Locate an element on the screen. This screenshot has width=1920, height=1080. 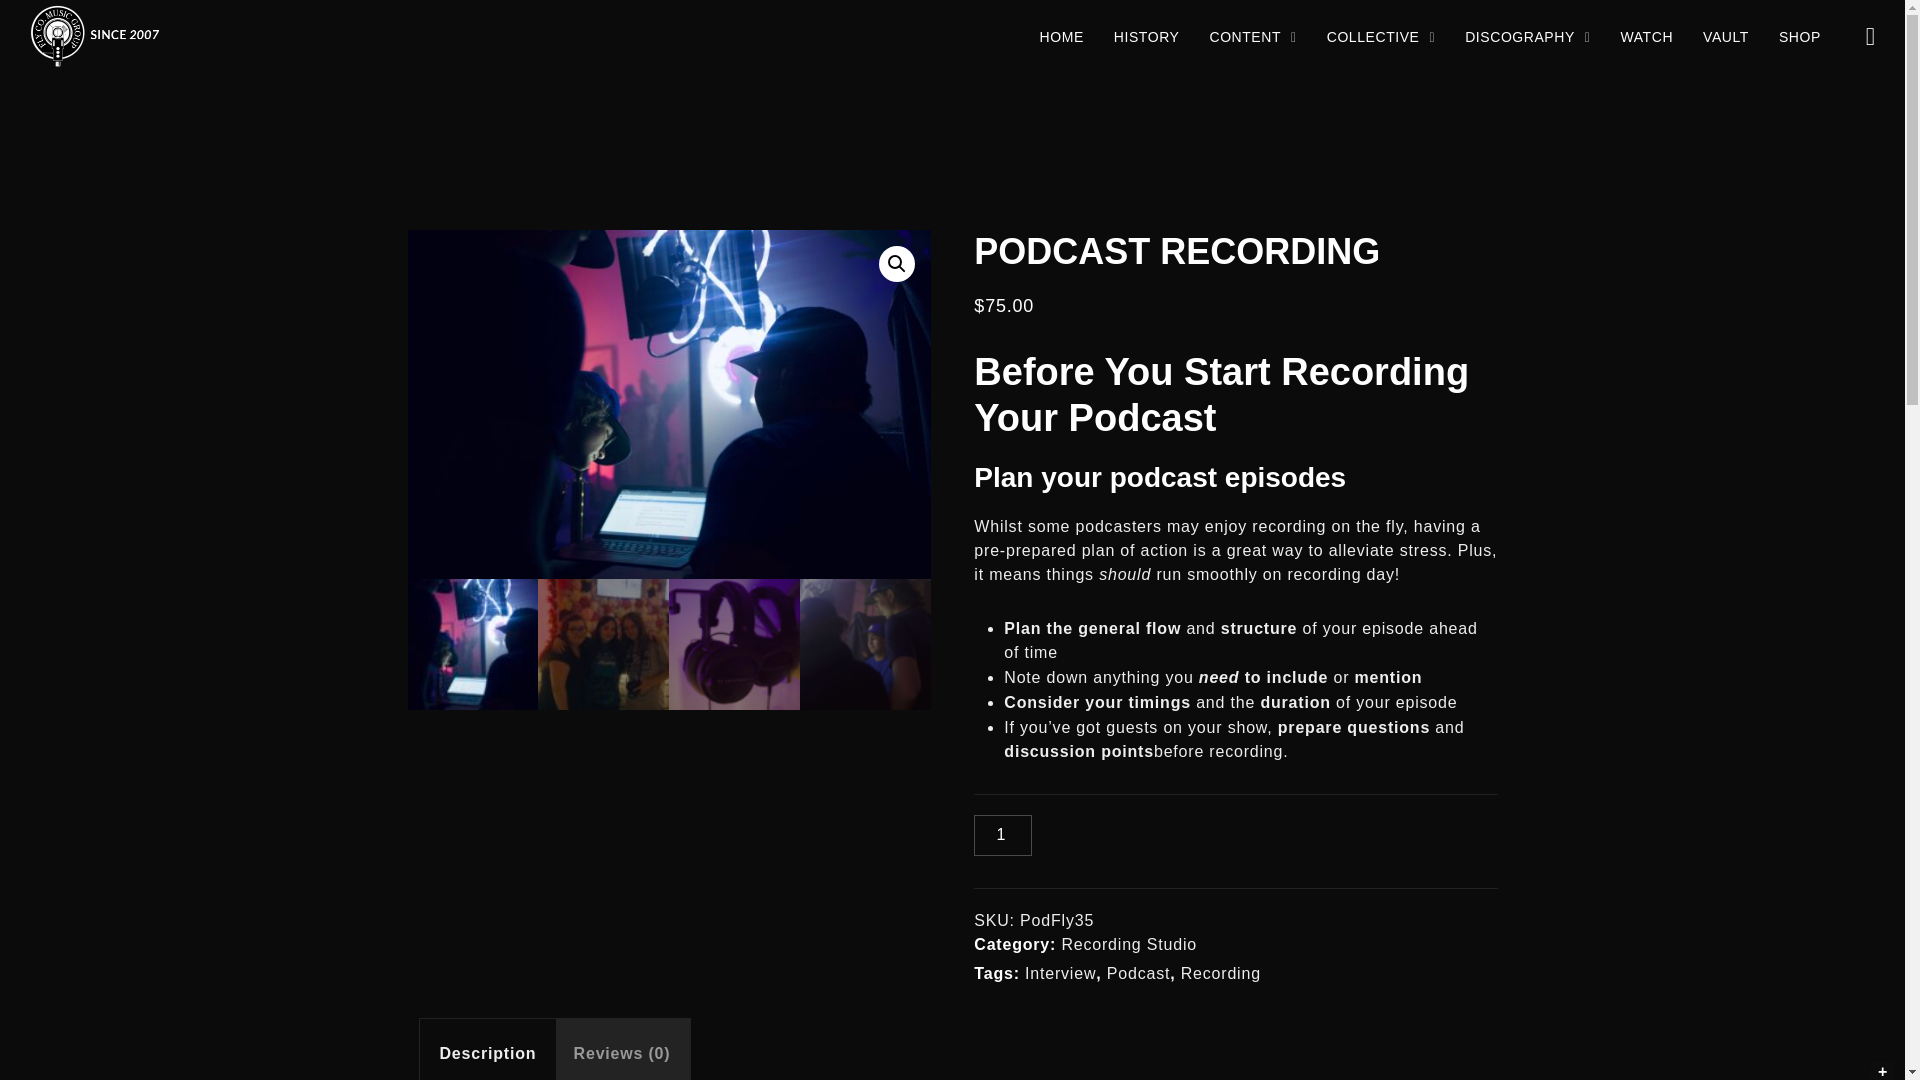
HOME is located at coordinates (1062, 37).